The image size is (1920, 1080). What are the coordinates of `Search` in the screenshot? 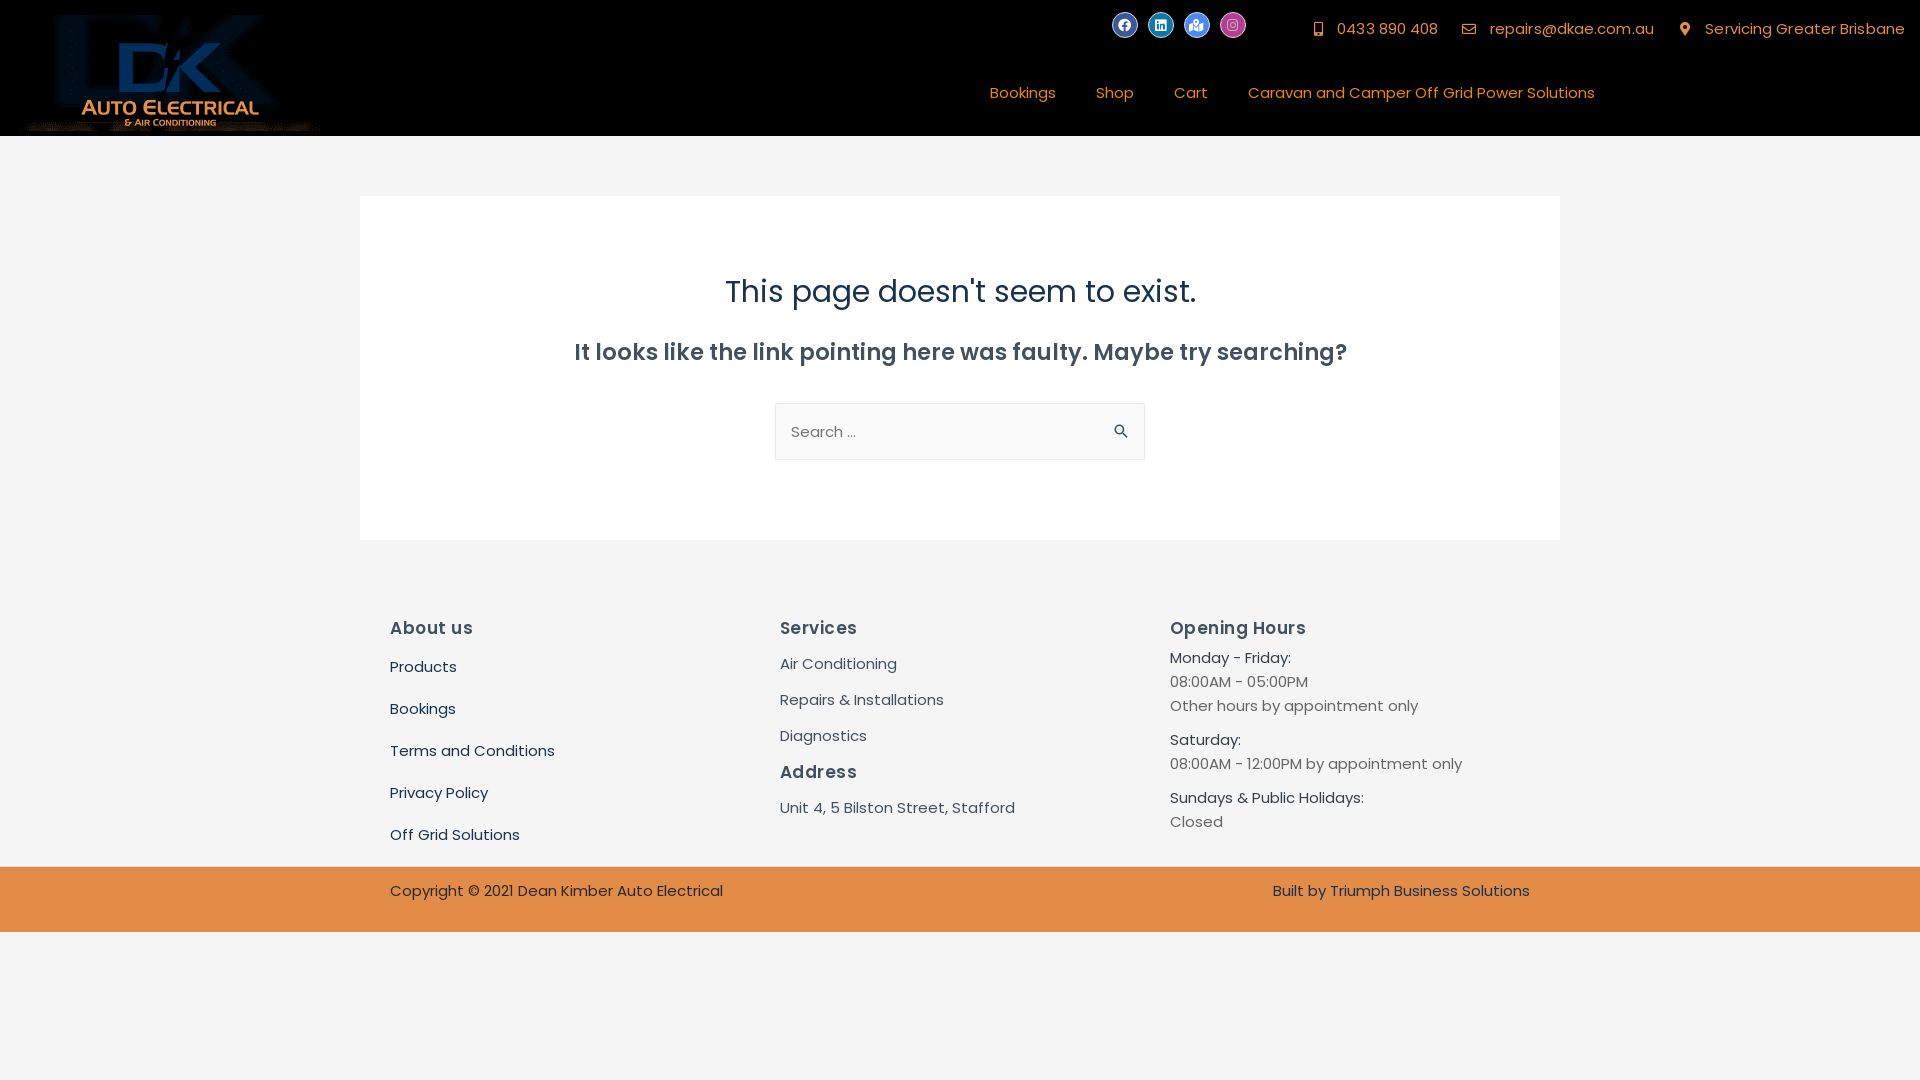 It's located at (1122, 424).